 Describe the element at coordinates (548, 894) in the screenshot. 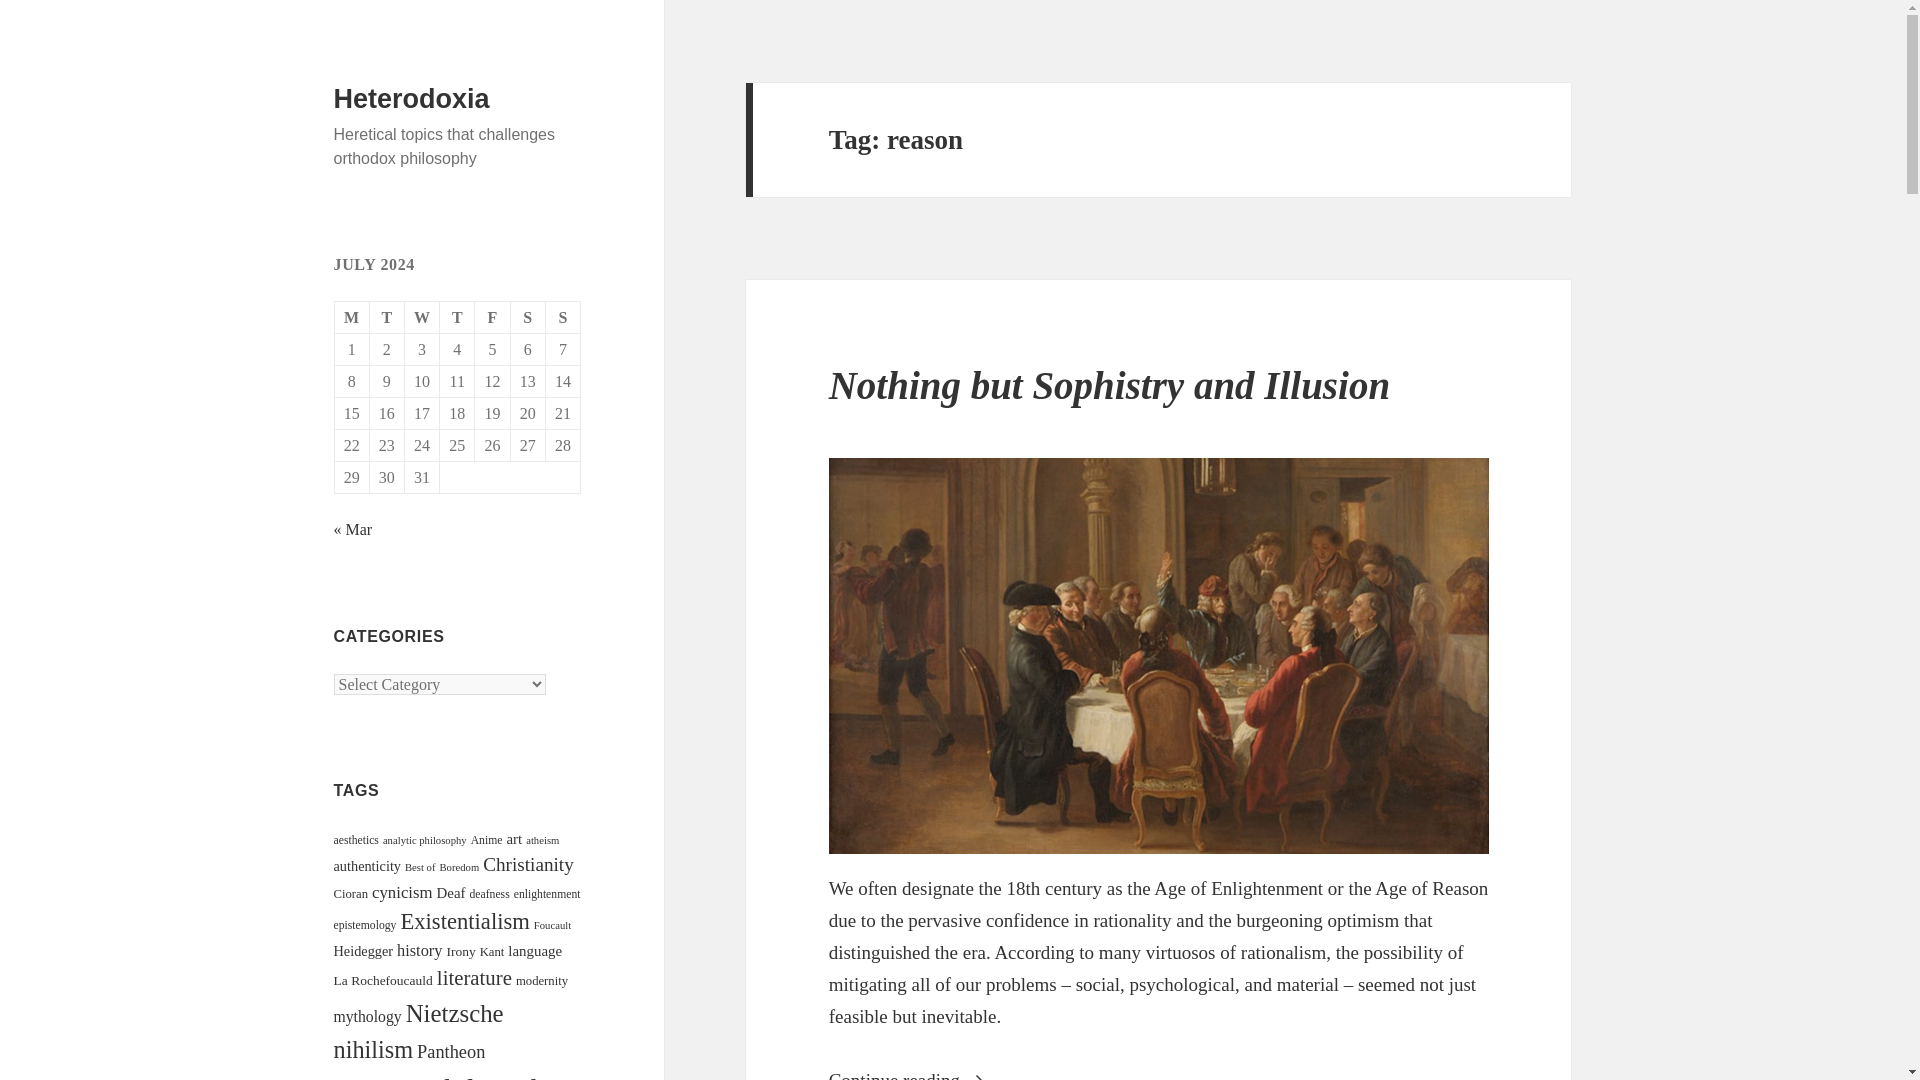

I see `enlightenment` at that location.